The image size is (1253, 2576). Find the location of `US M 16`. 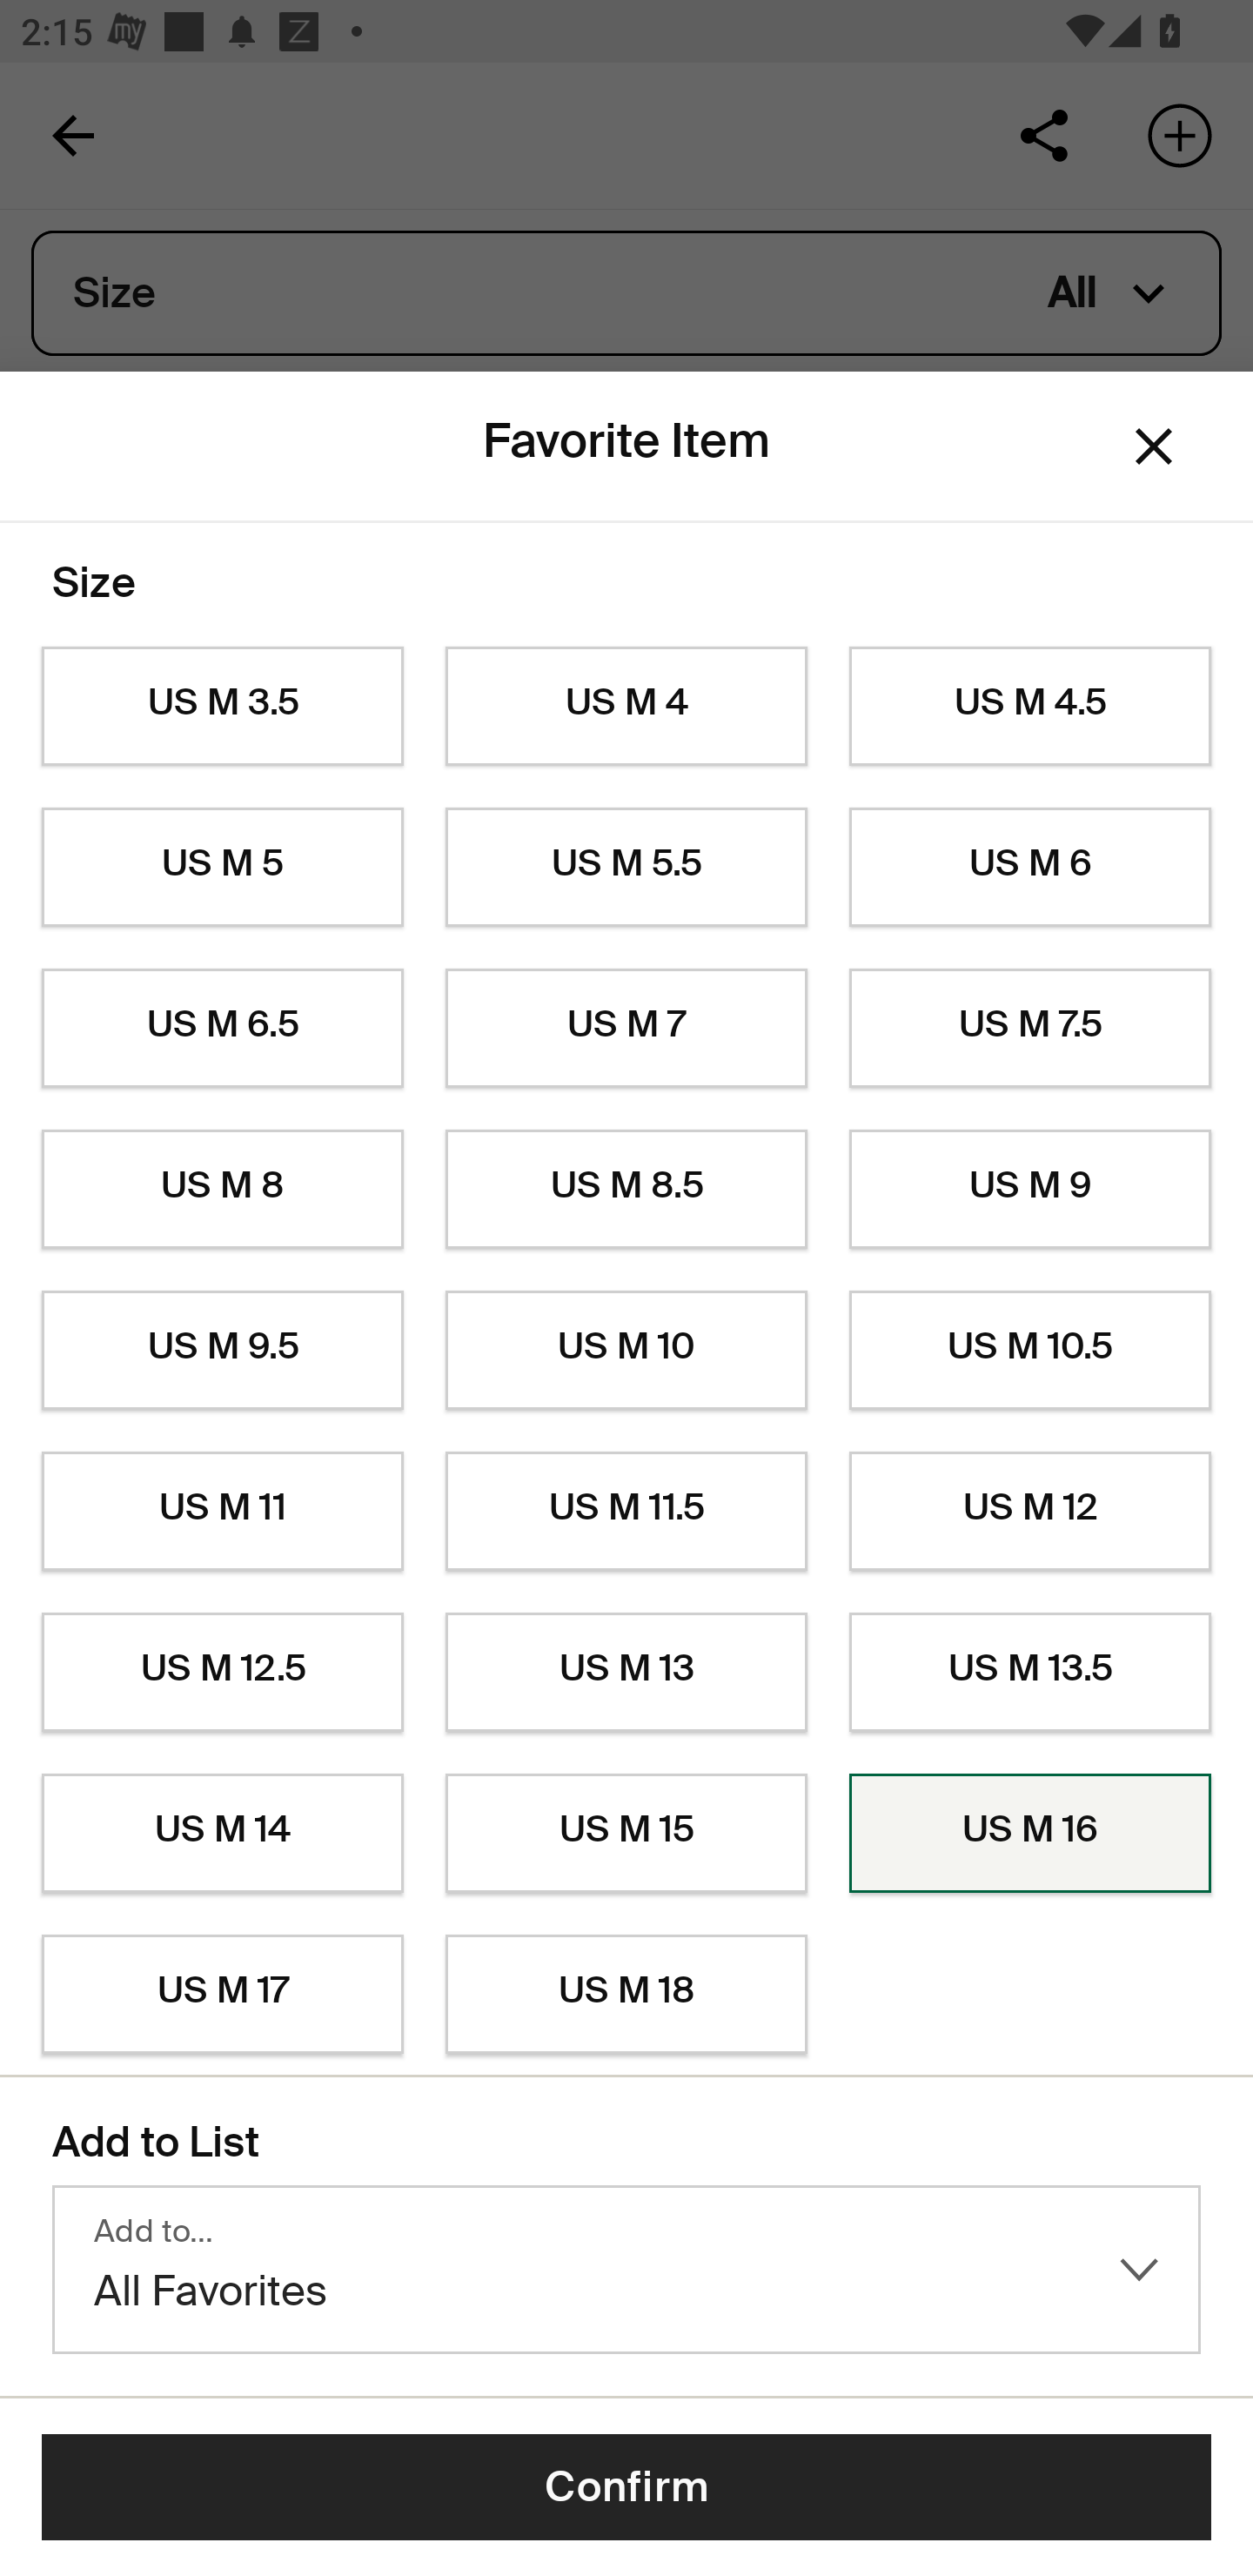

US M 16 is located at coordinates (1030, 1834).